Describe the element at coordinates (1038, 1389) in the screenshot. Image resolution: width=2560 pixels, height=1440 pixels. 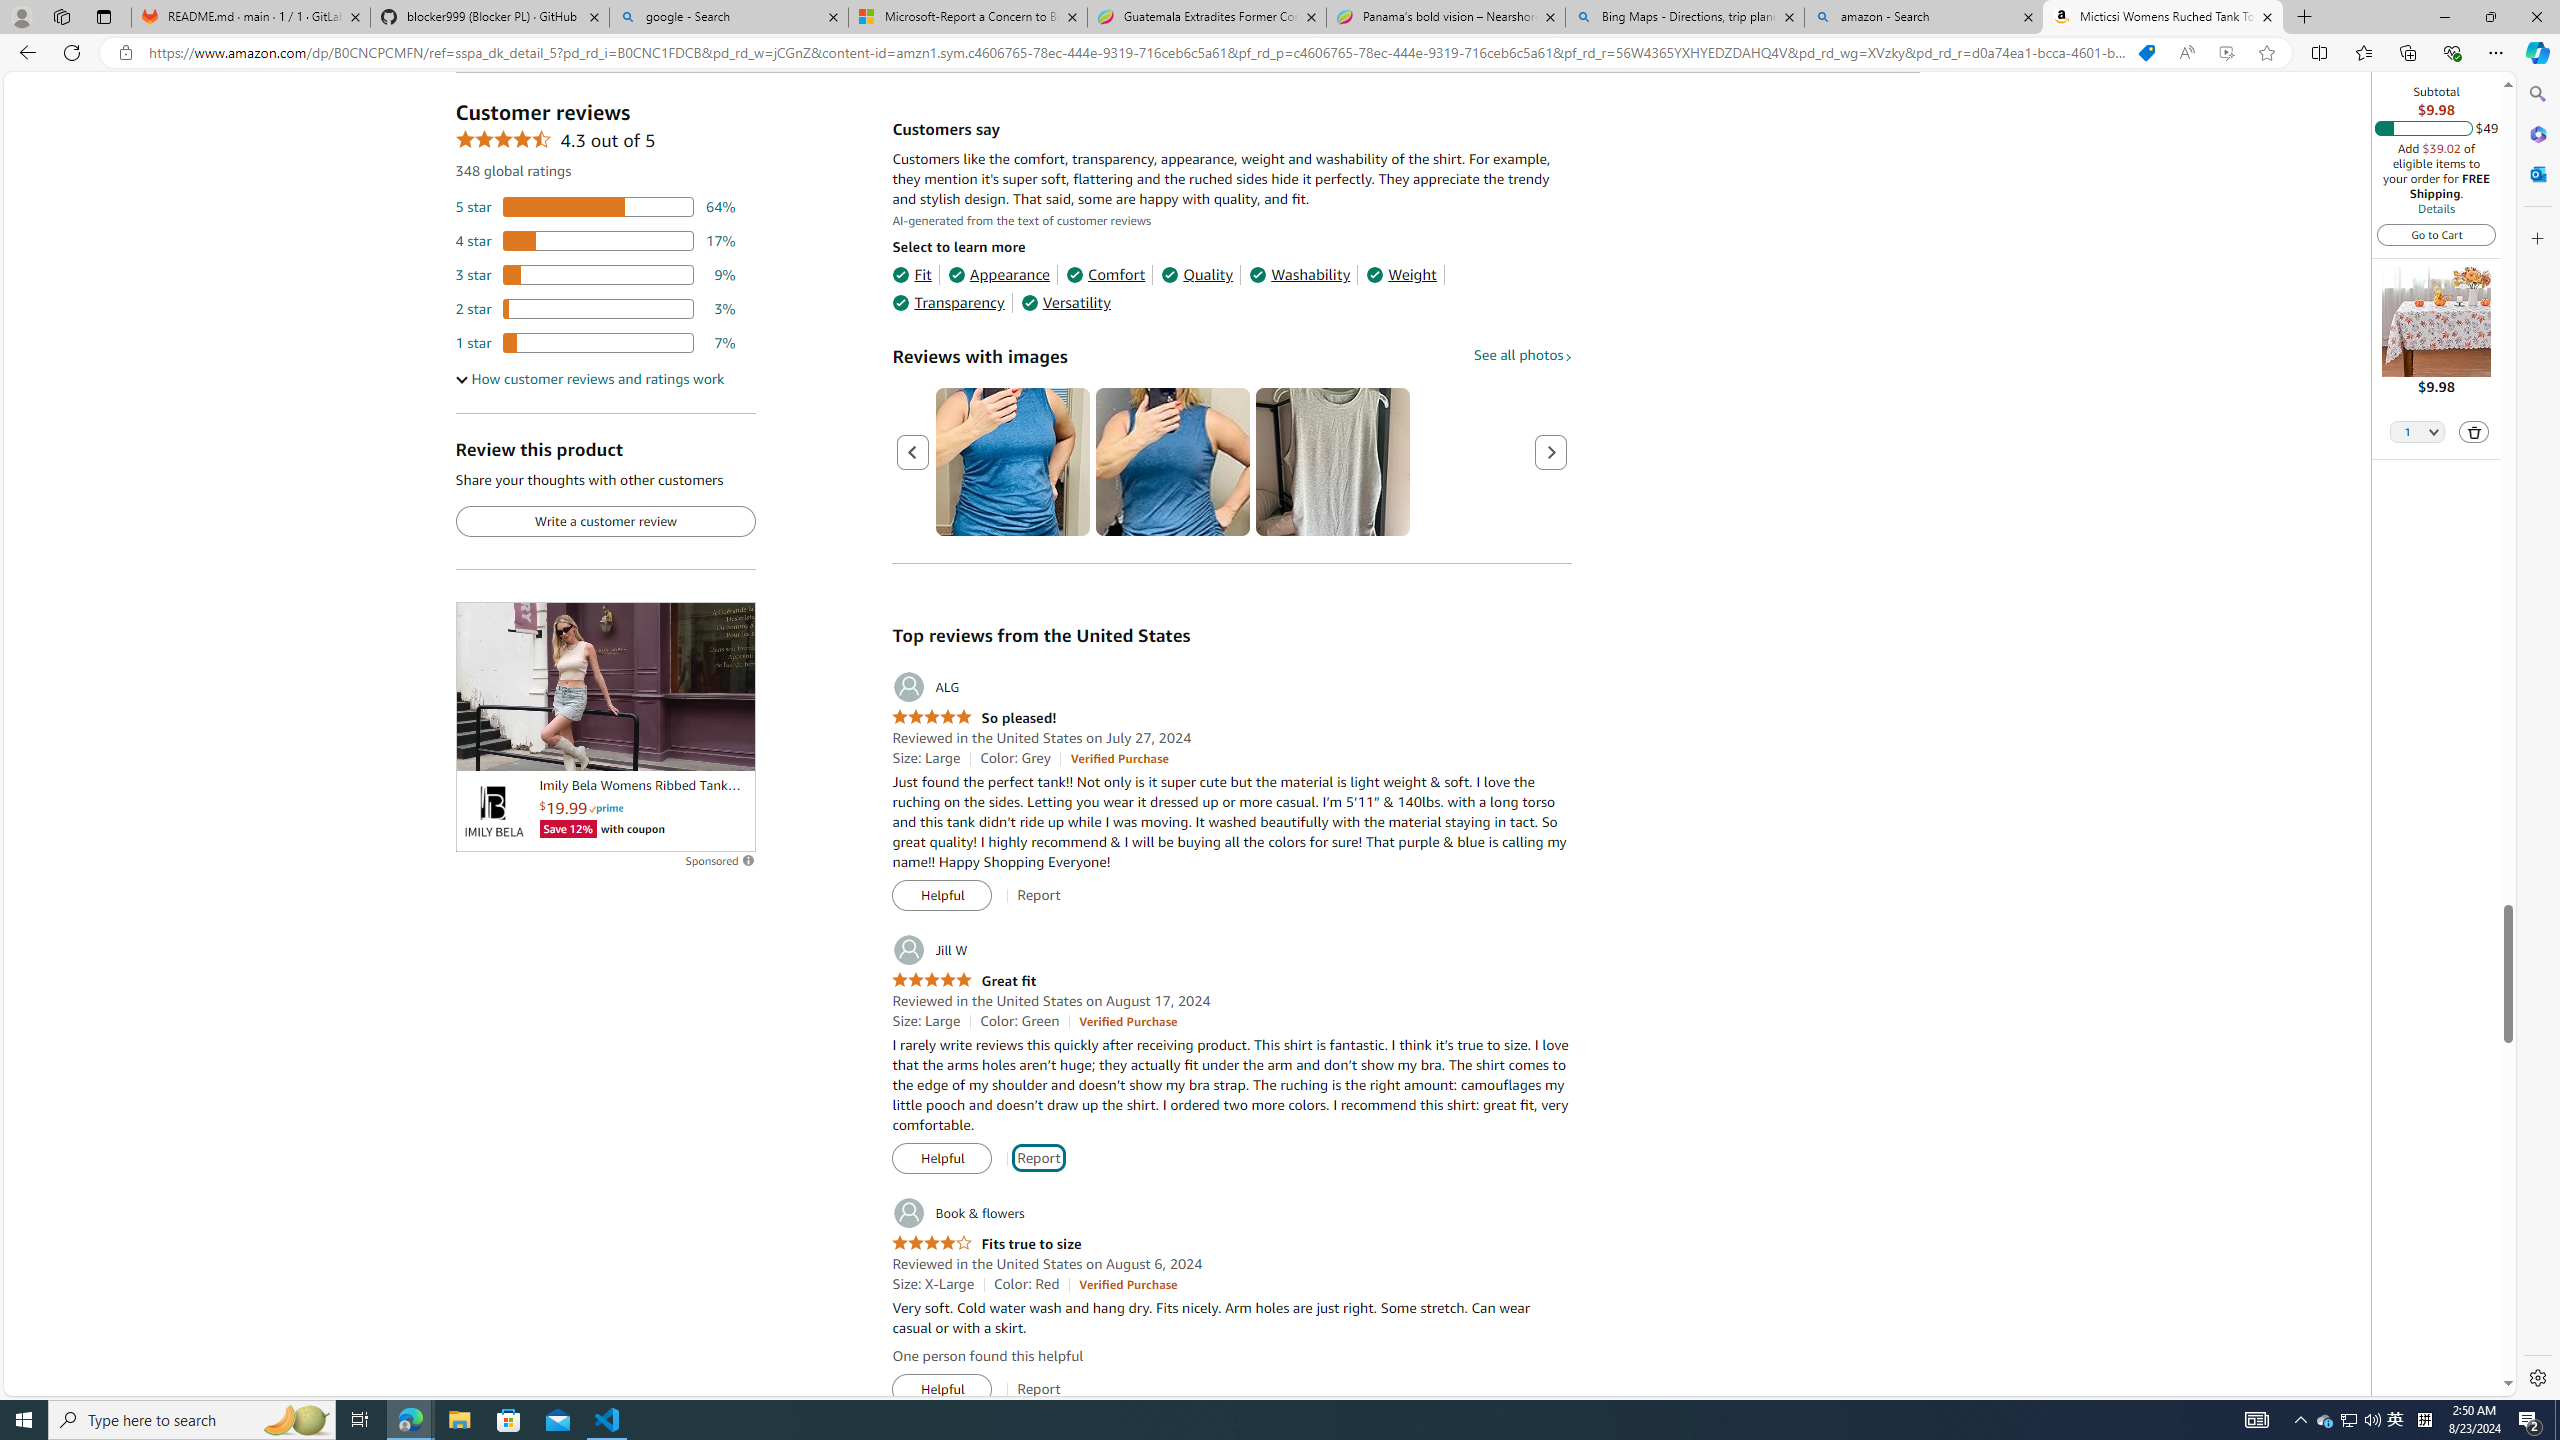
I see `Report` at that location.